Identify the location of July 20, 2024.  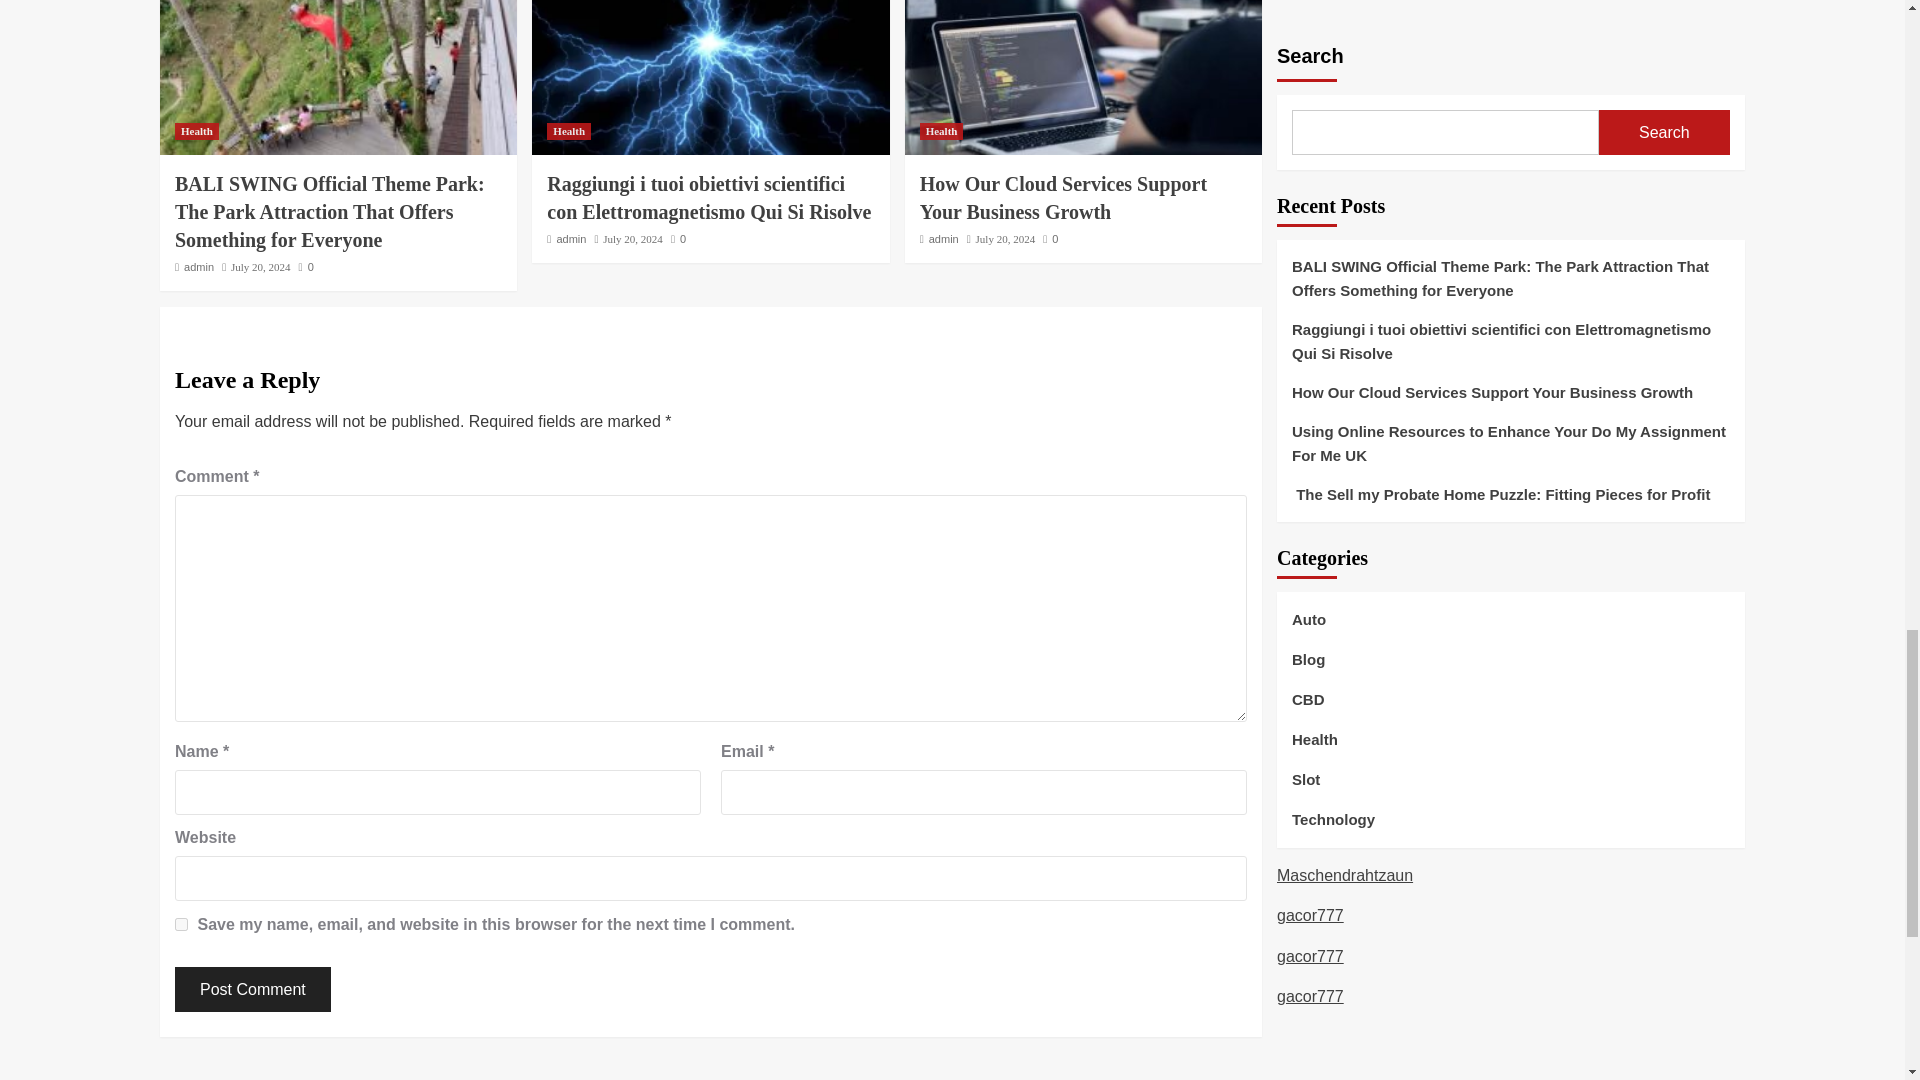
(632, 239).